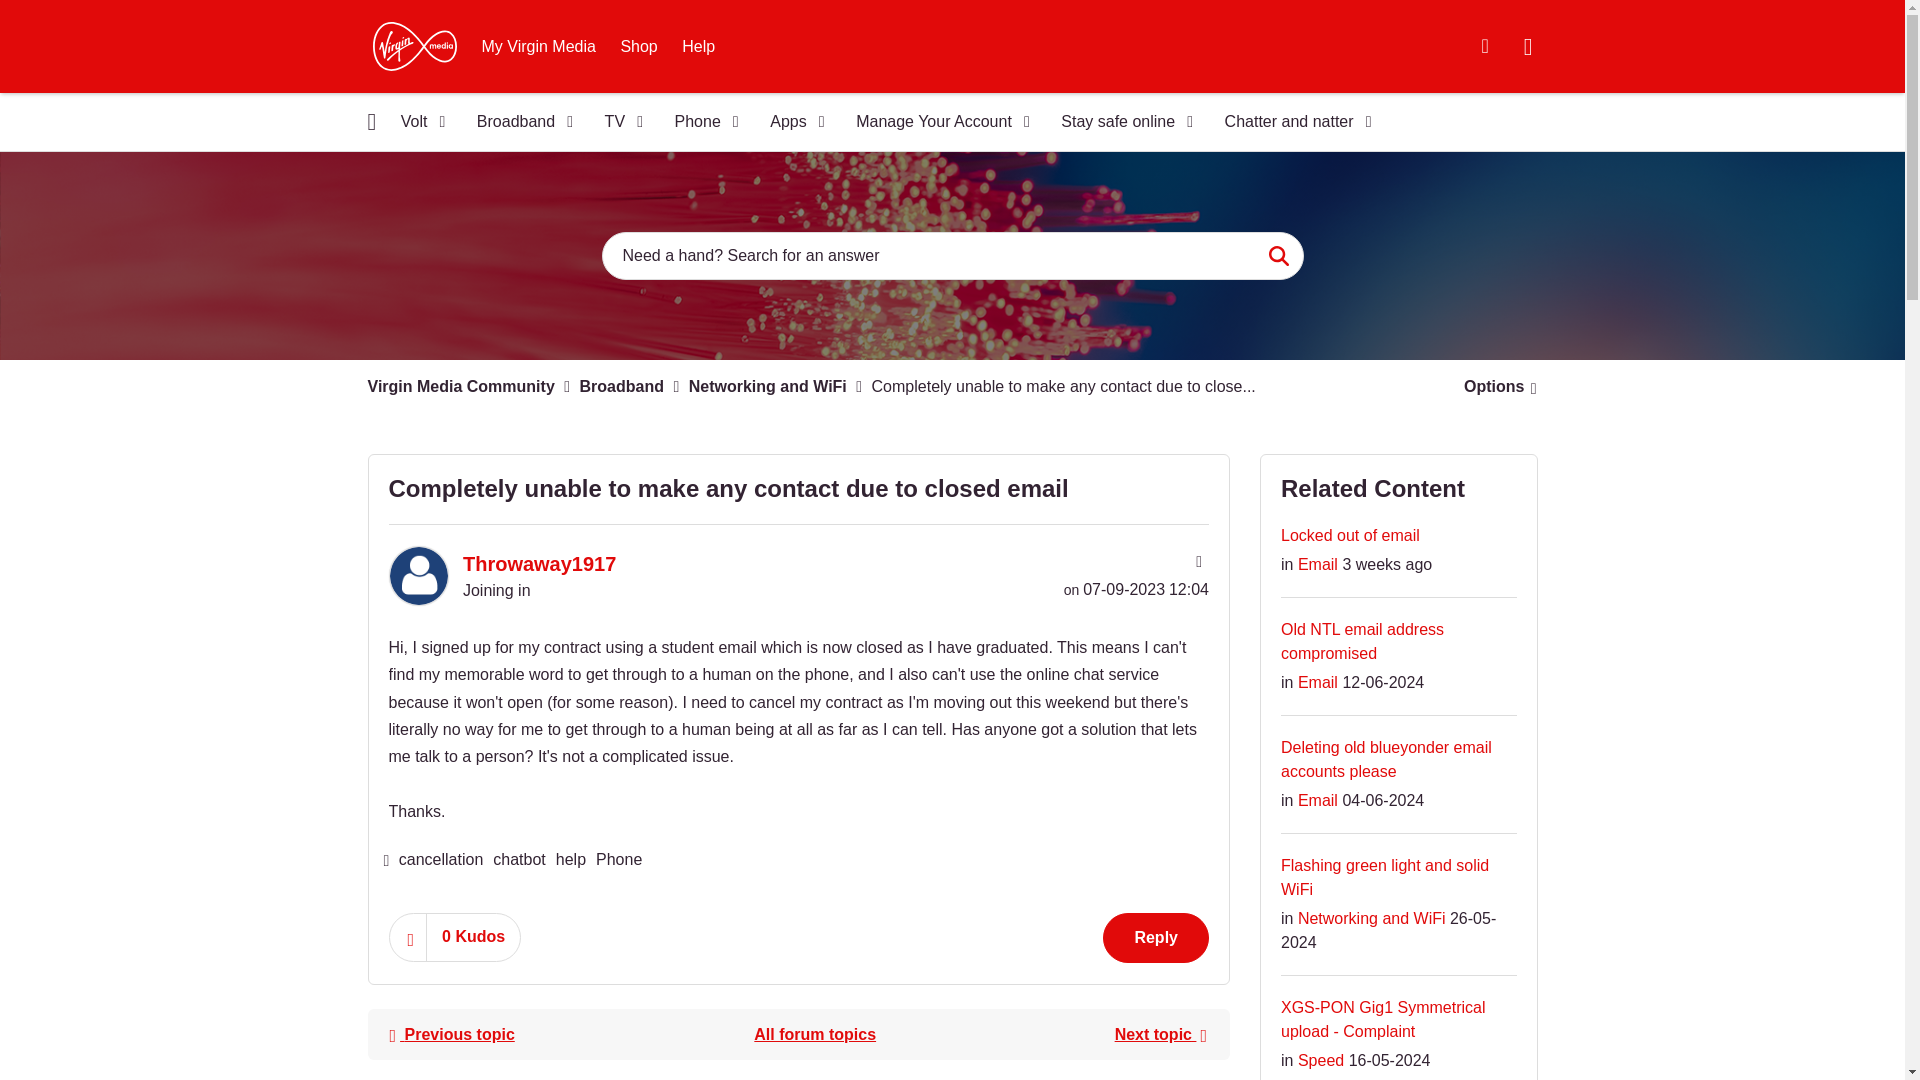 This screenshot has width=1920, height=1080. I want to click on Broadband dropping out, so click(1160, 1034).